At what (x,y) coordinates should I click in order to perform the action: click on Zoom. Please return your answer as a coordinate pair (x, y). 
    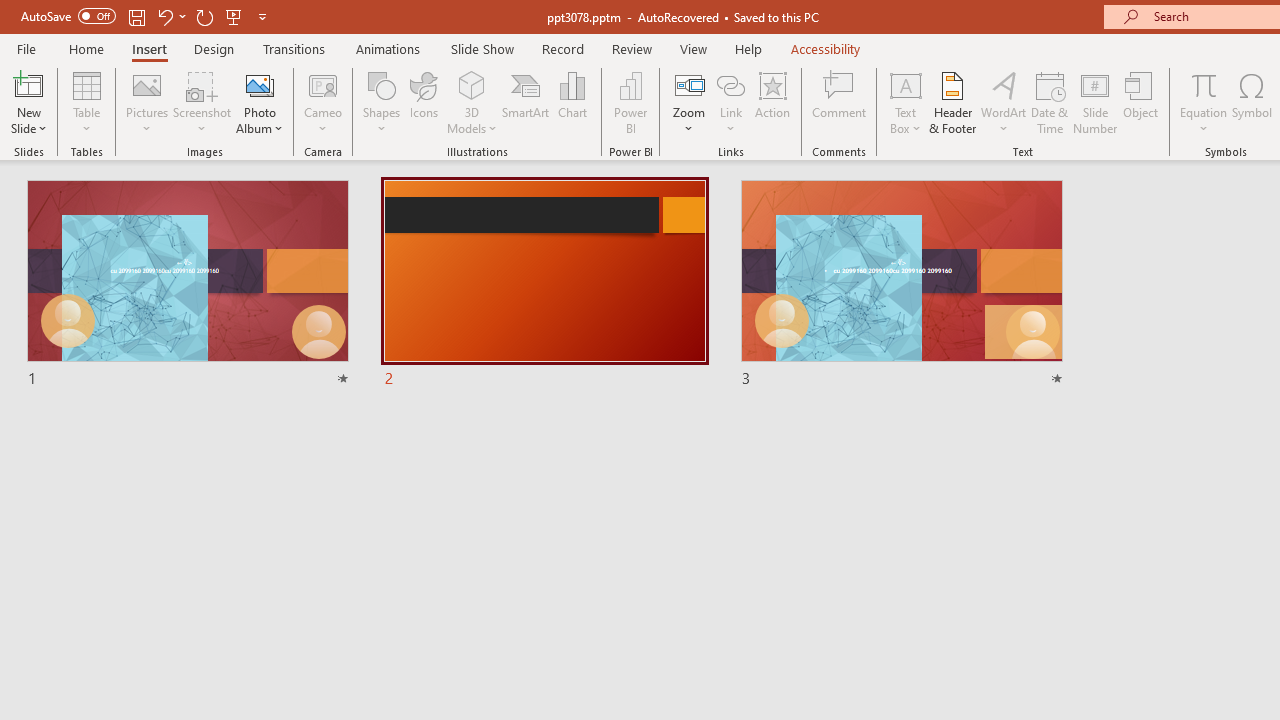
    Looking at the image, I should click on (689, 102).